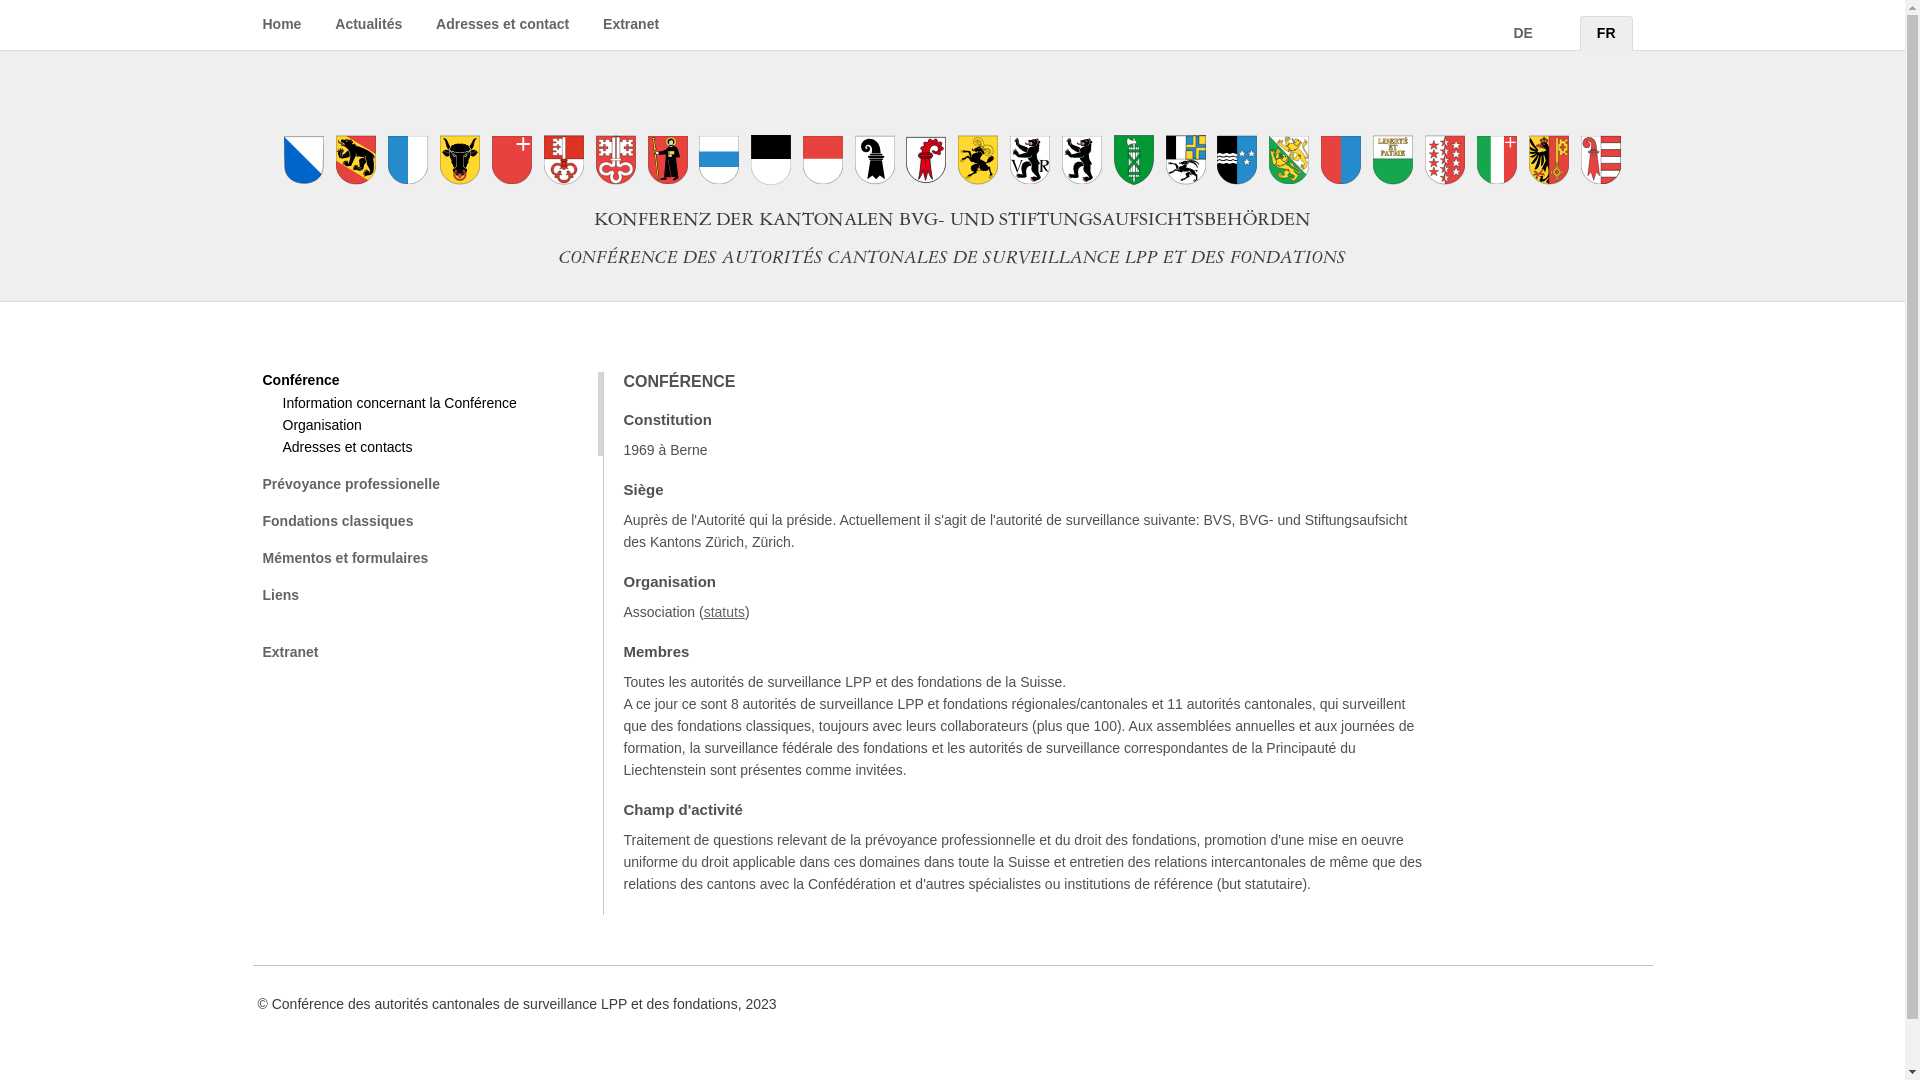 Image resolution: width=1920 pixels, height=1080 pixels. I want to click on Liens, so click(430, 596).